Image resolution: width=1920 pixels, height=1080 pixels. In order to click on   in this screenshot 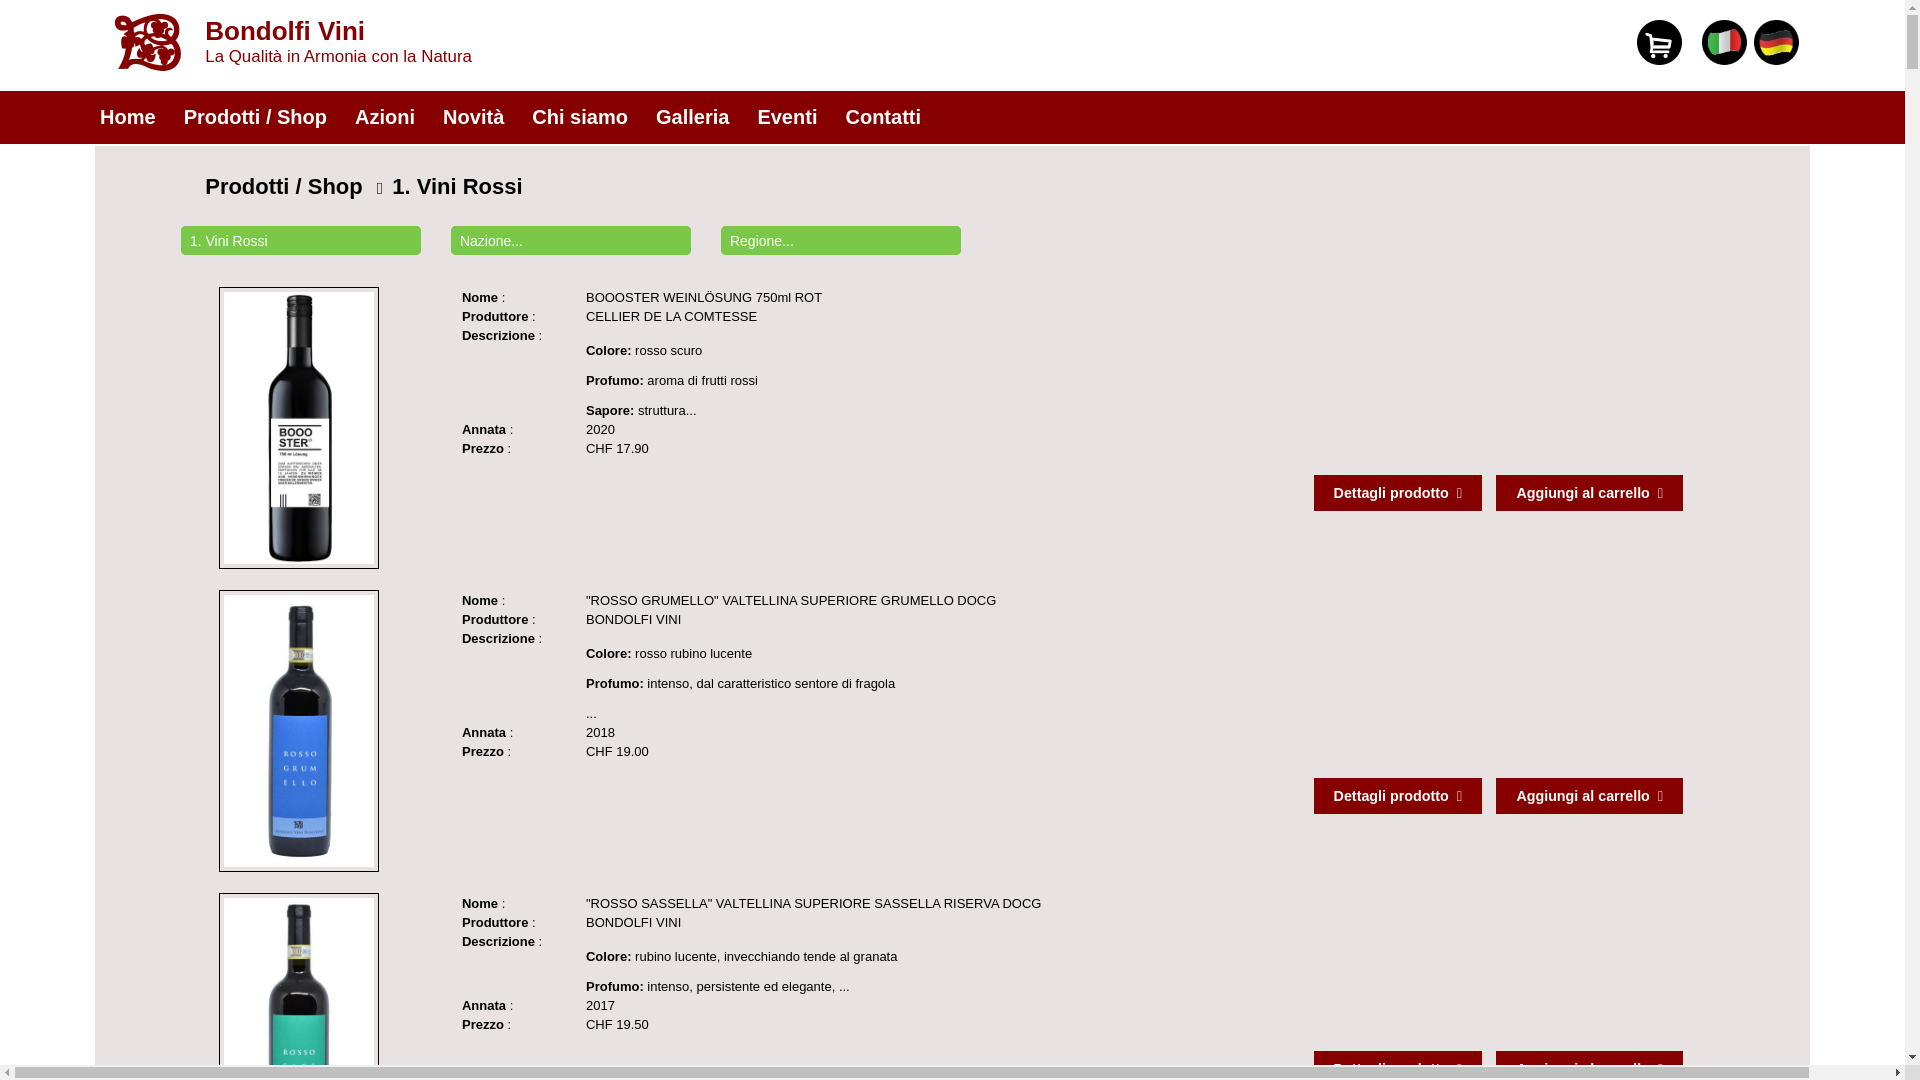, I will do `click(992, 264)`.